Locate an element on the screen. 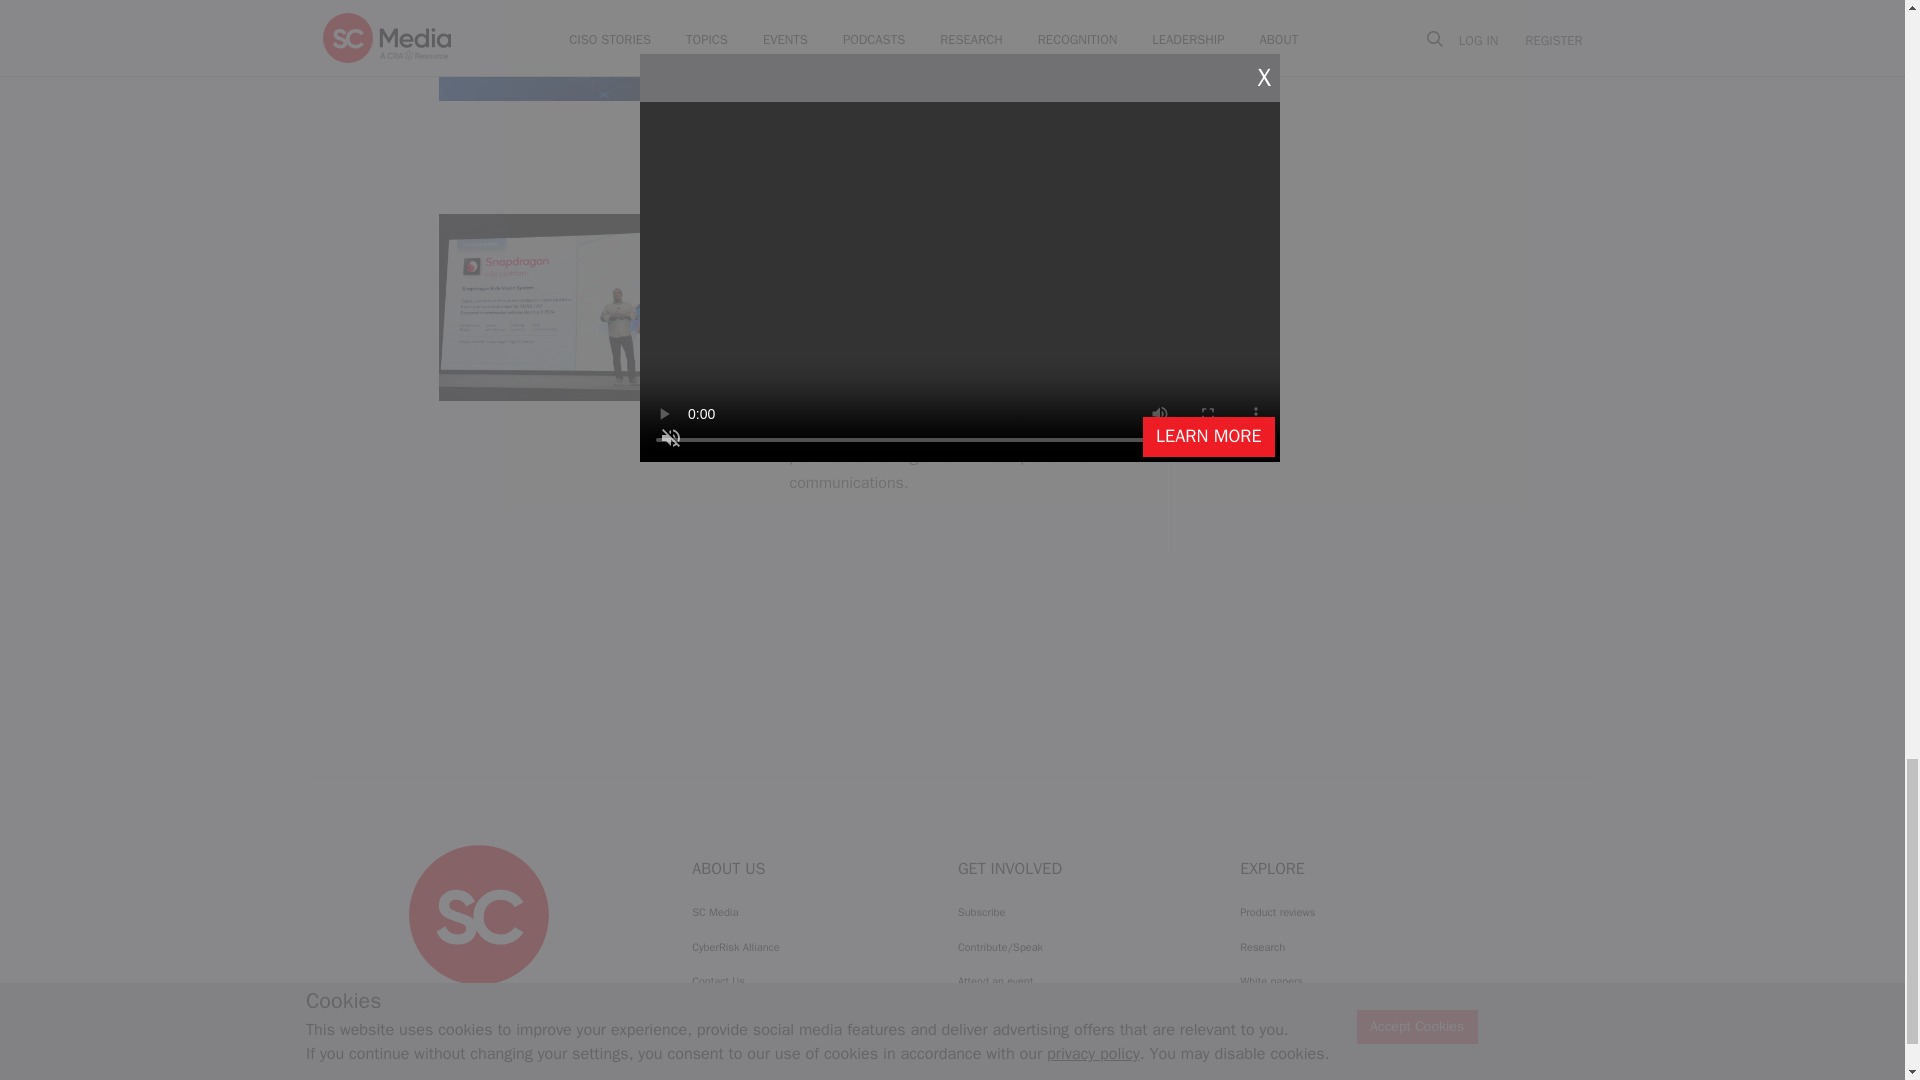  SC Media is located at coordinates (478, 914).